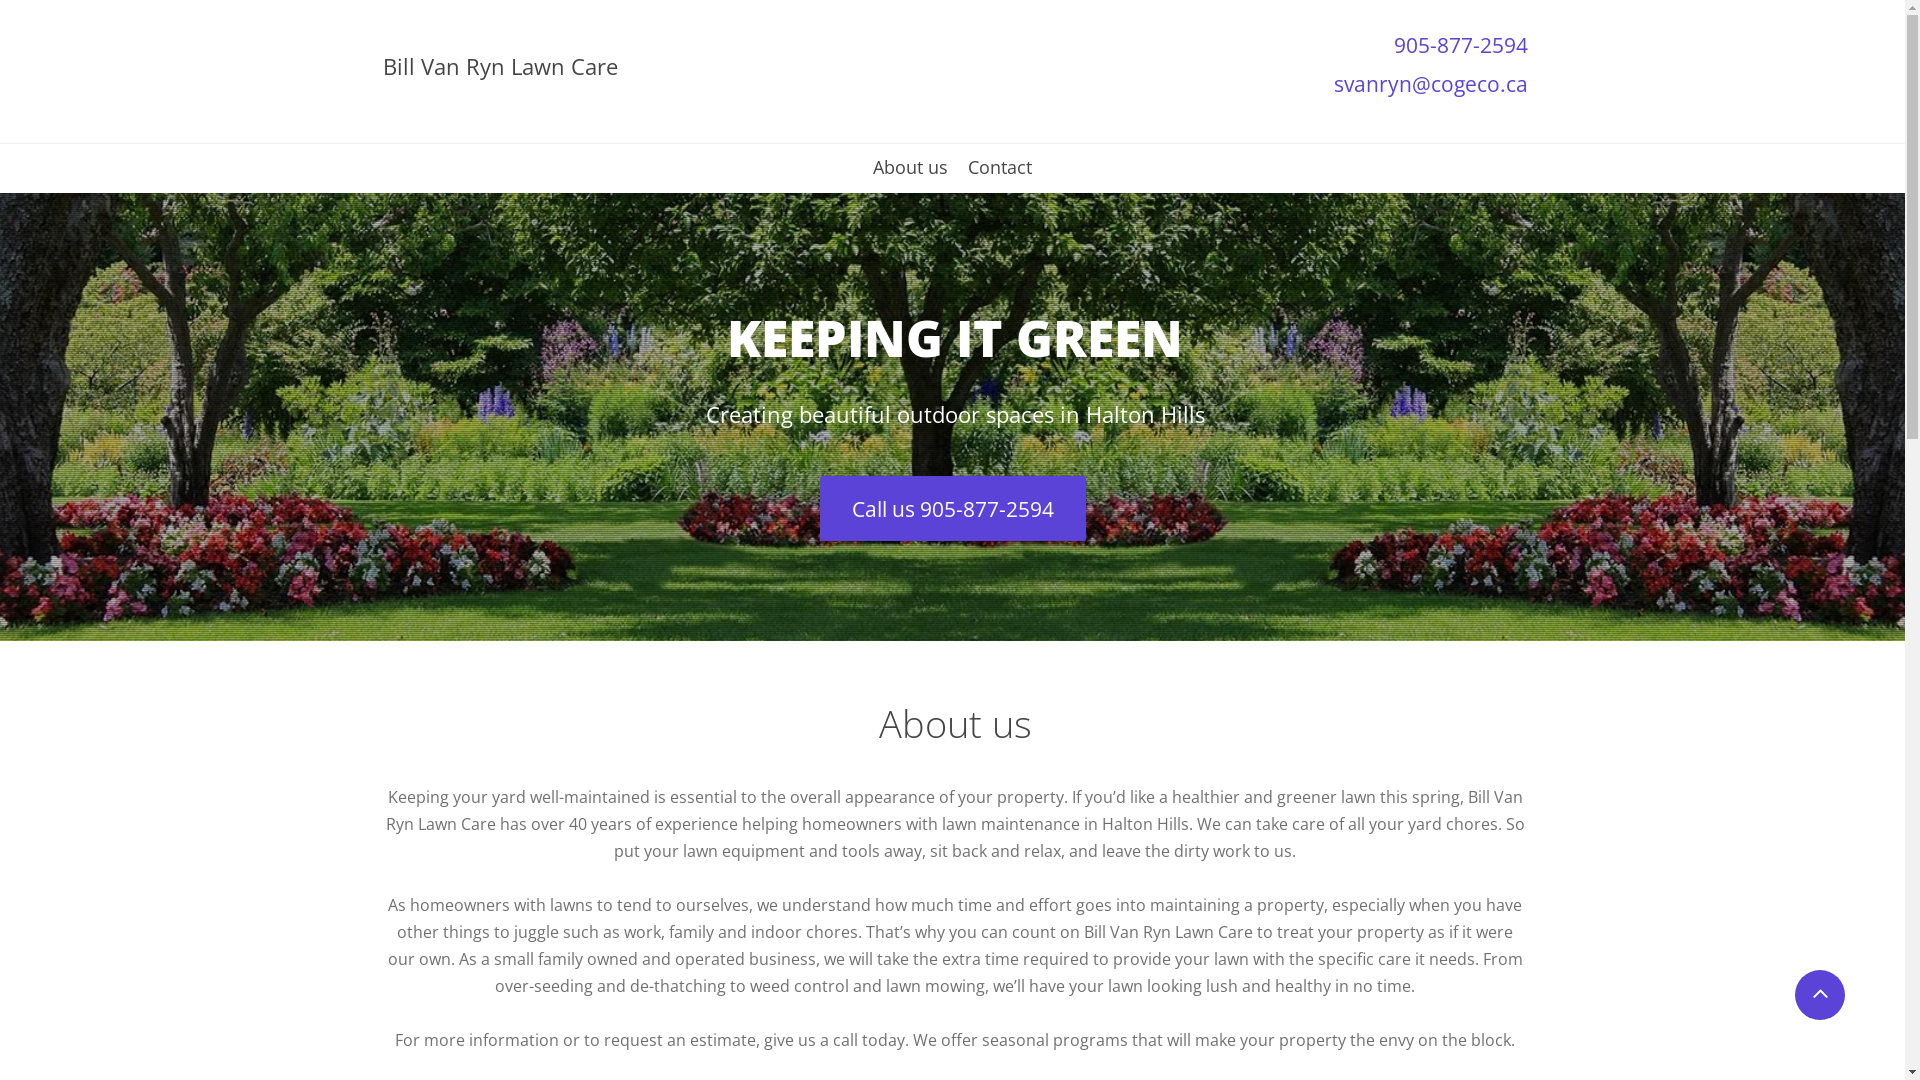 The height and width of the screenshot is (1080, 1920). What do you see at coordinates (953, 508) in the screenshot?
I see `Call us 905-877-2594` at bounding box center [953, 508].